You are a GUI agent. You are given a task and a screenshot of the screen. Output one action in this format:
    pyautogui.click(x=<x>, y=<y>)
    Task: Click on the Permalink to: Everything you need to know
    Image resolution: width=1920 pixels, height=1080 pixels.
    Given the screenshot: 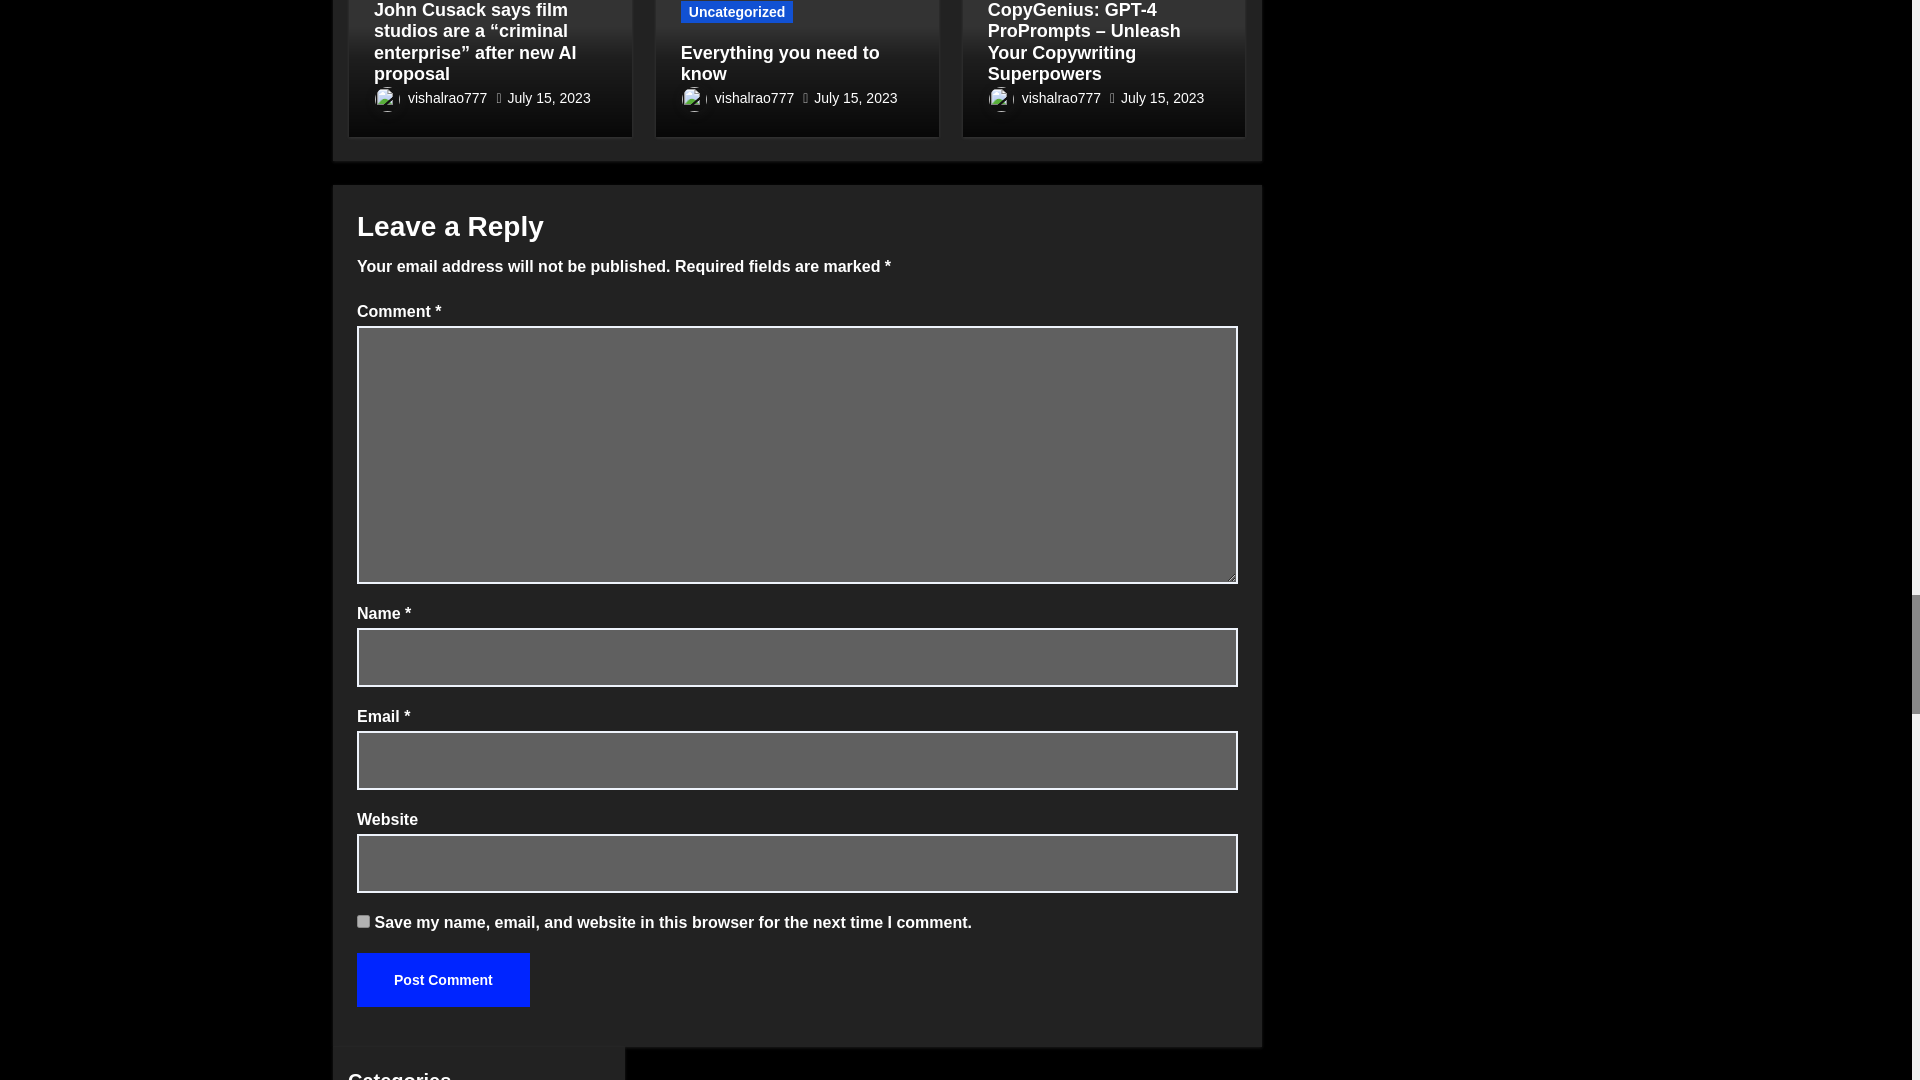 What is the action you would take?
    pyautogui.click(x=780, y=64)
    